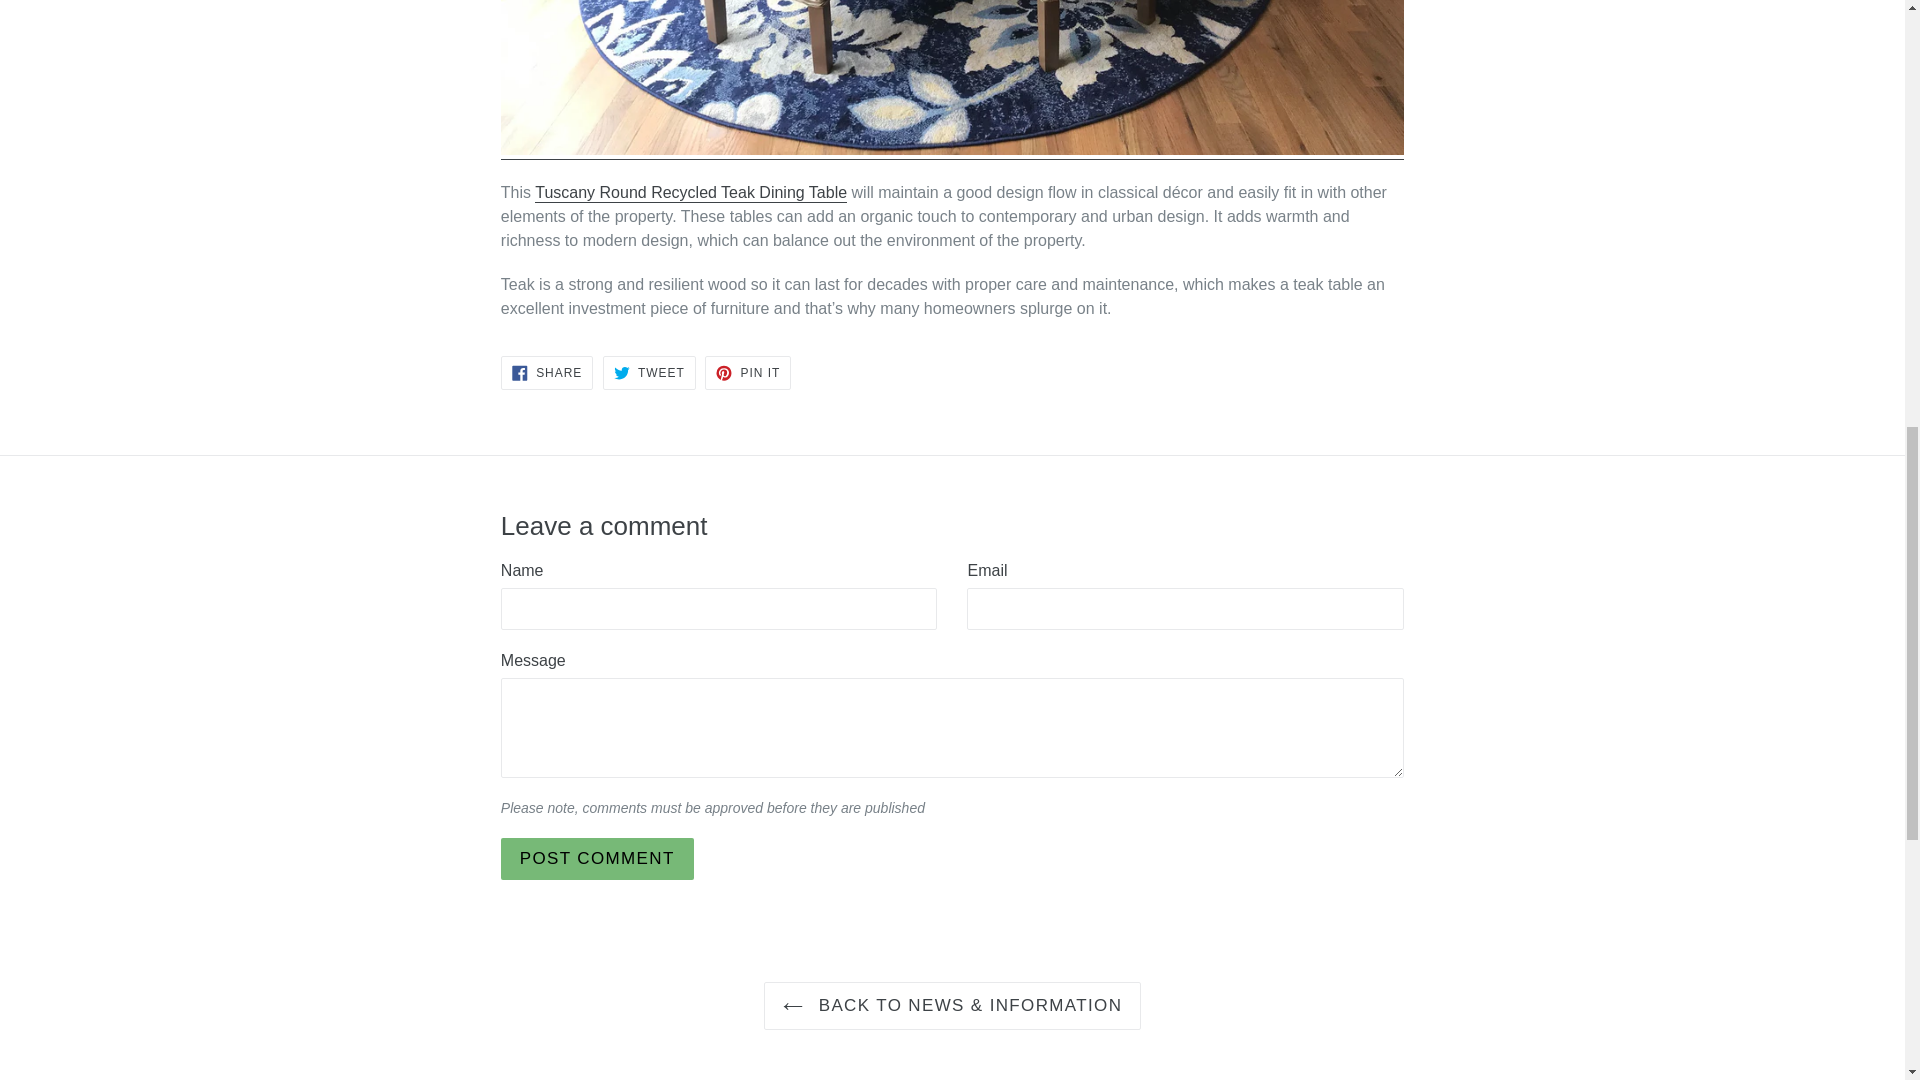 The height and width of the screenshot is (1080, 1920). What do you see at coordinates (952, 150) in the screenshot?
I see `Facebook Chic Teak Post` at bounding box center [952, 150].